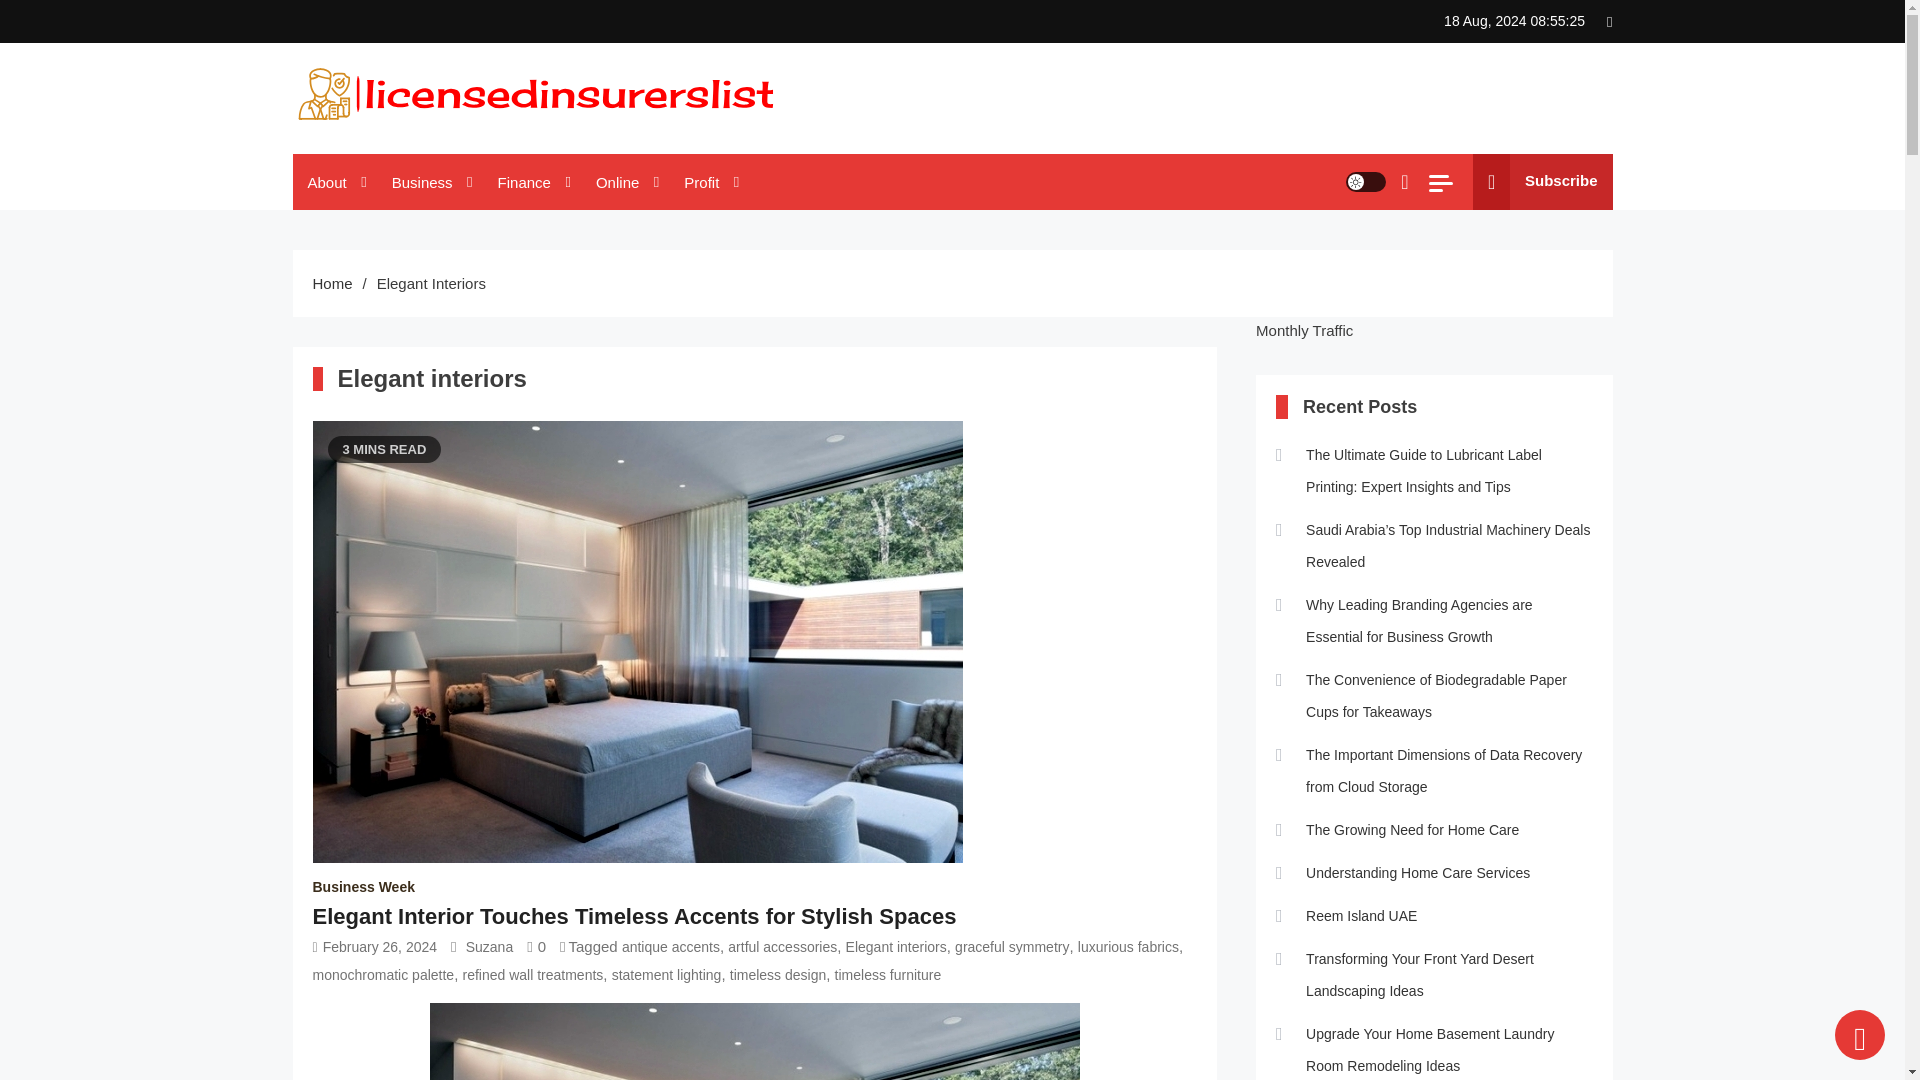 This screenshot has height=1080, width=1920. What do you see at coordinates (1366, 182) in the screenshot?
I see `site mode button` at bounding box center [1366, 182].